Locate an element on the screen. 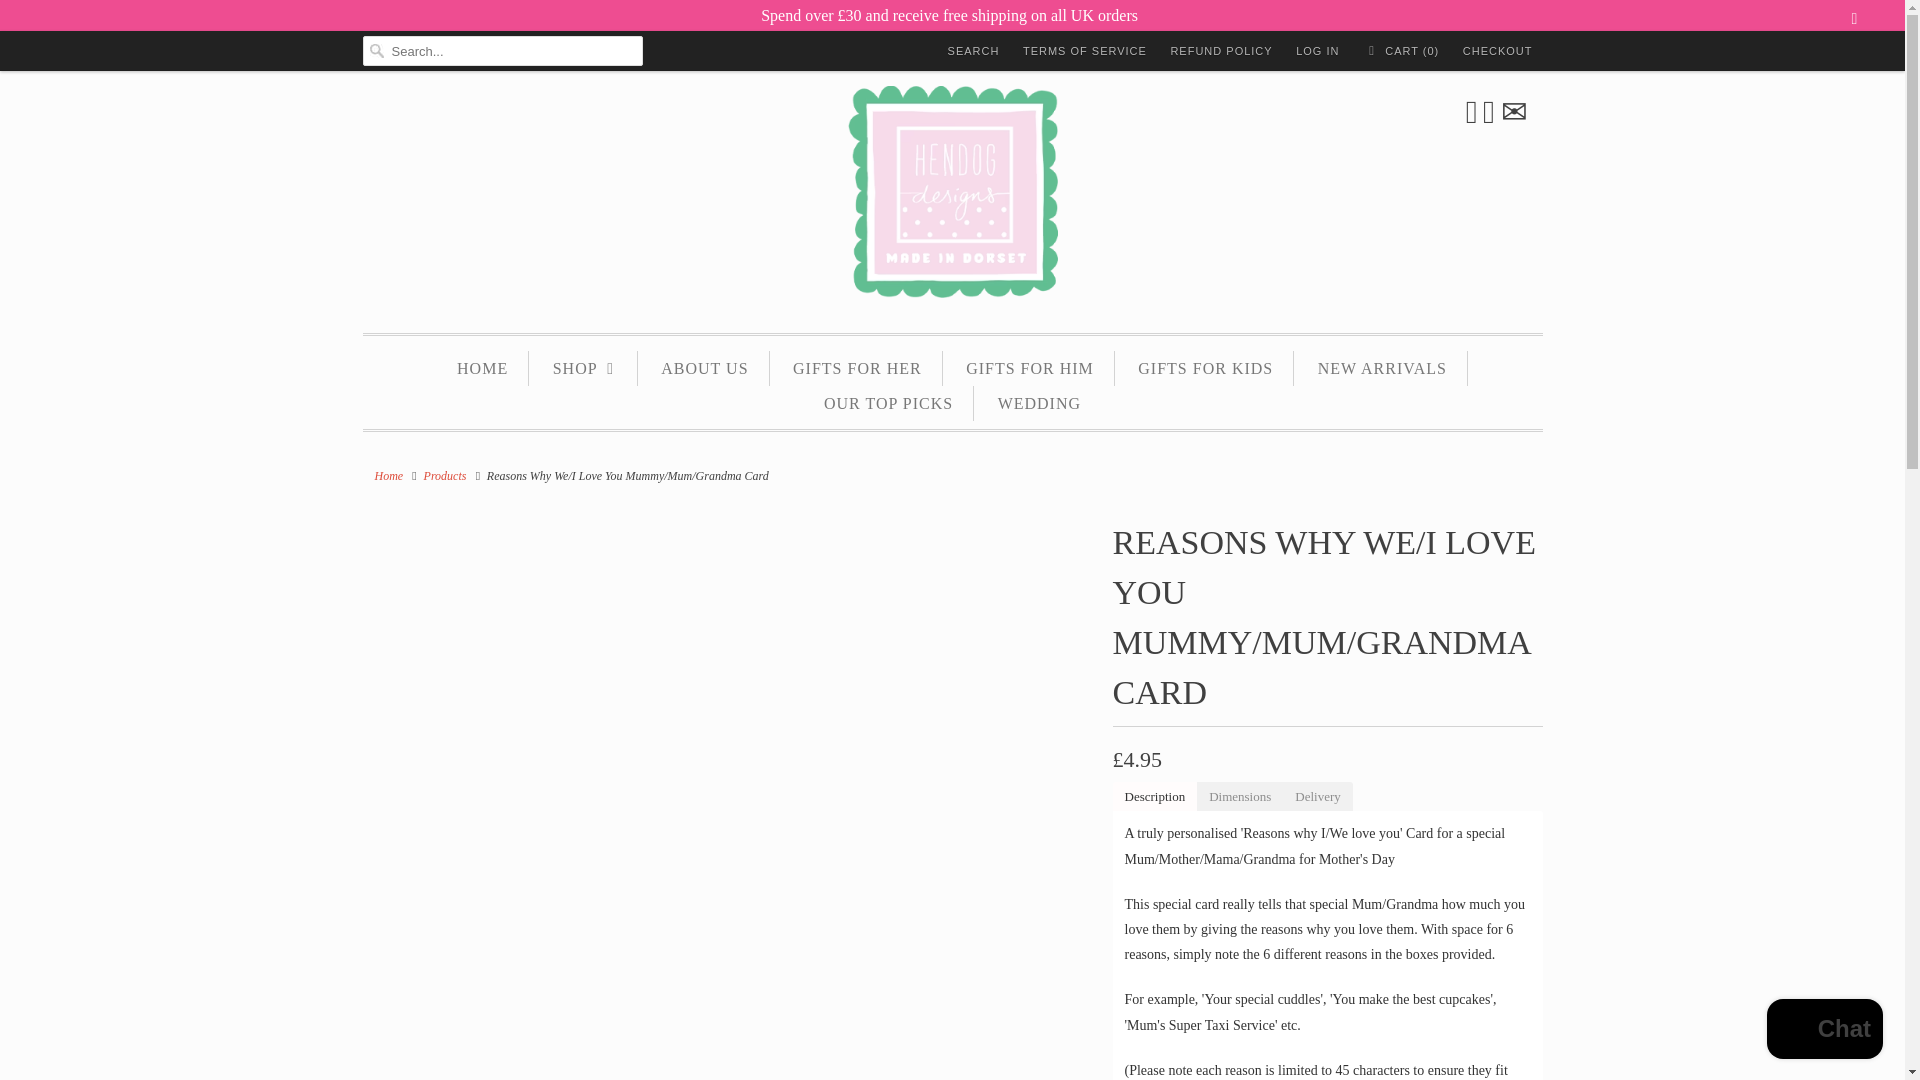  SHOP is located at coordinates (584, 368).